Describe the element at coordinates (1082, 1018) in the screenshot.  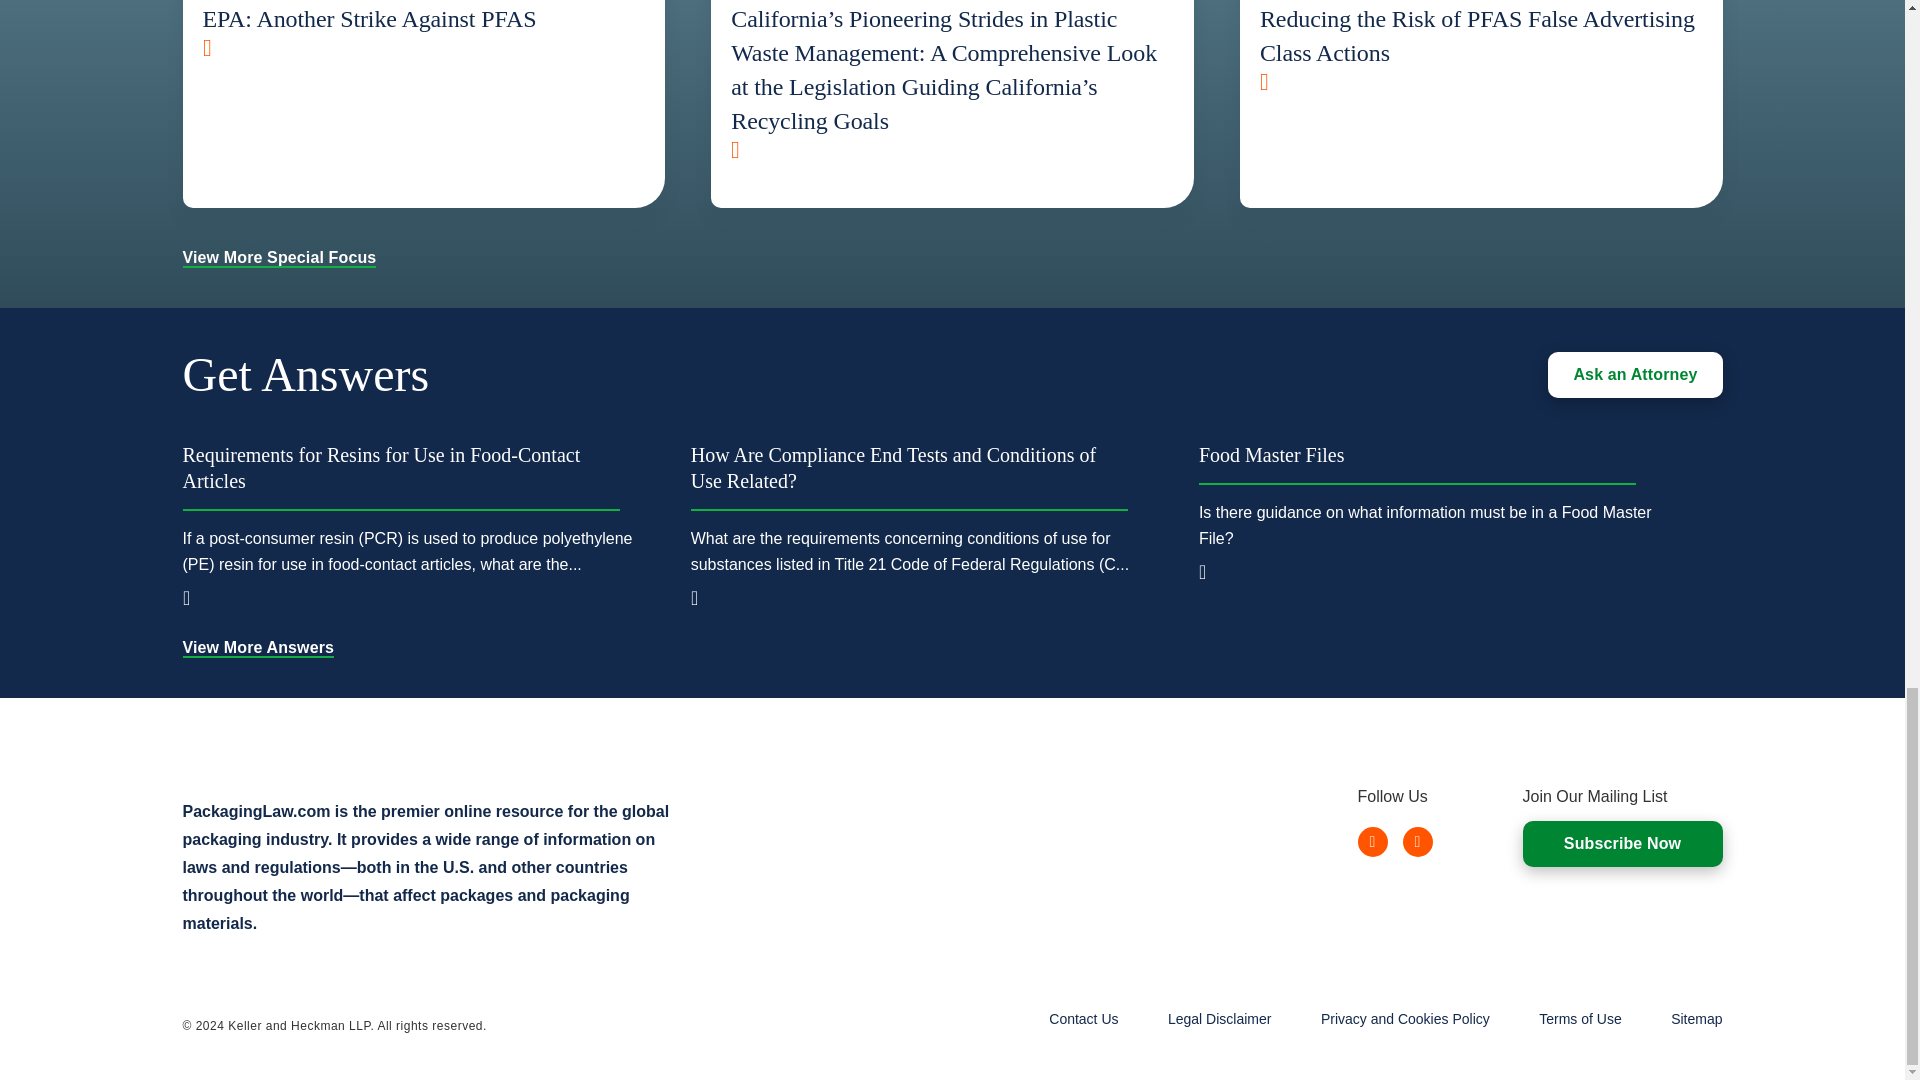
I see `Contact Us` at that location.